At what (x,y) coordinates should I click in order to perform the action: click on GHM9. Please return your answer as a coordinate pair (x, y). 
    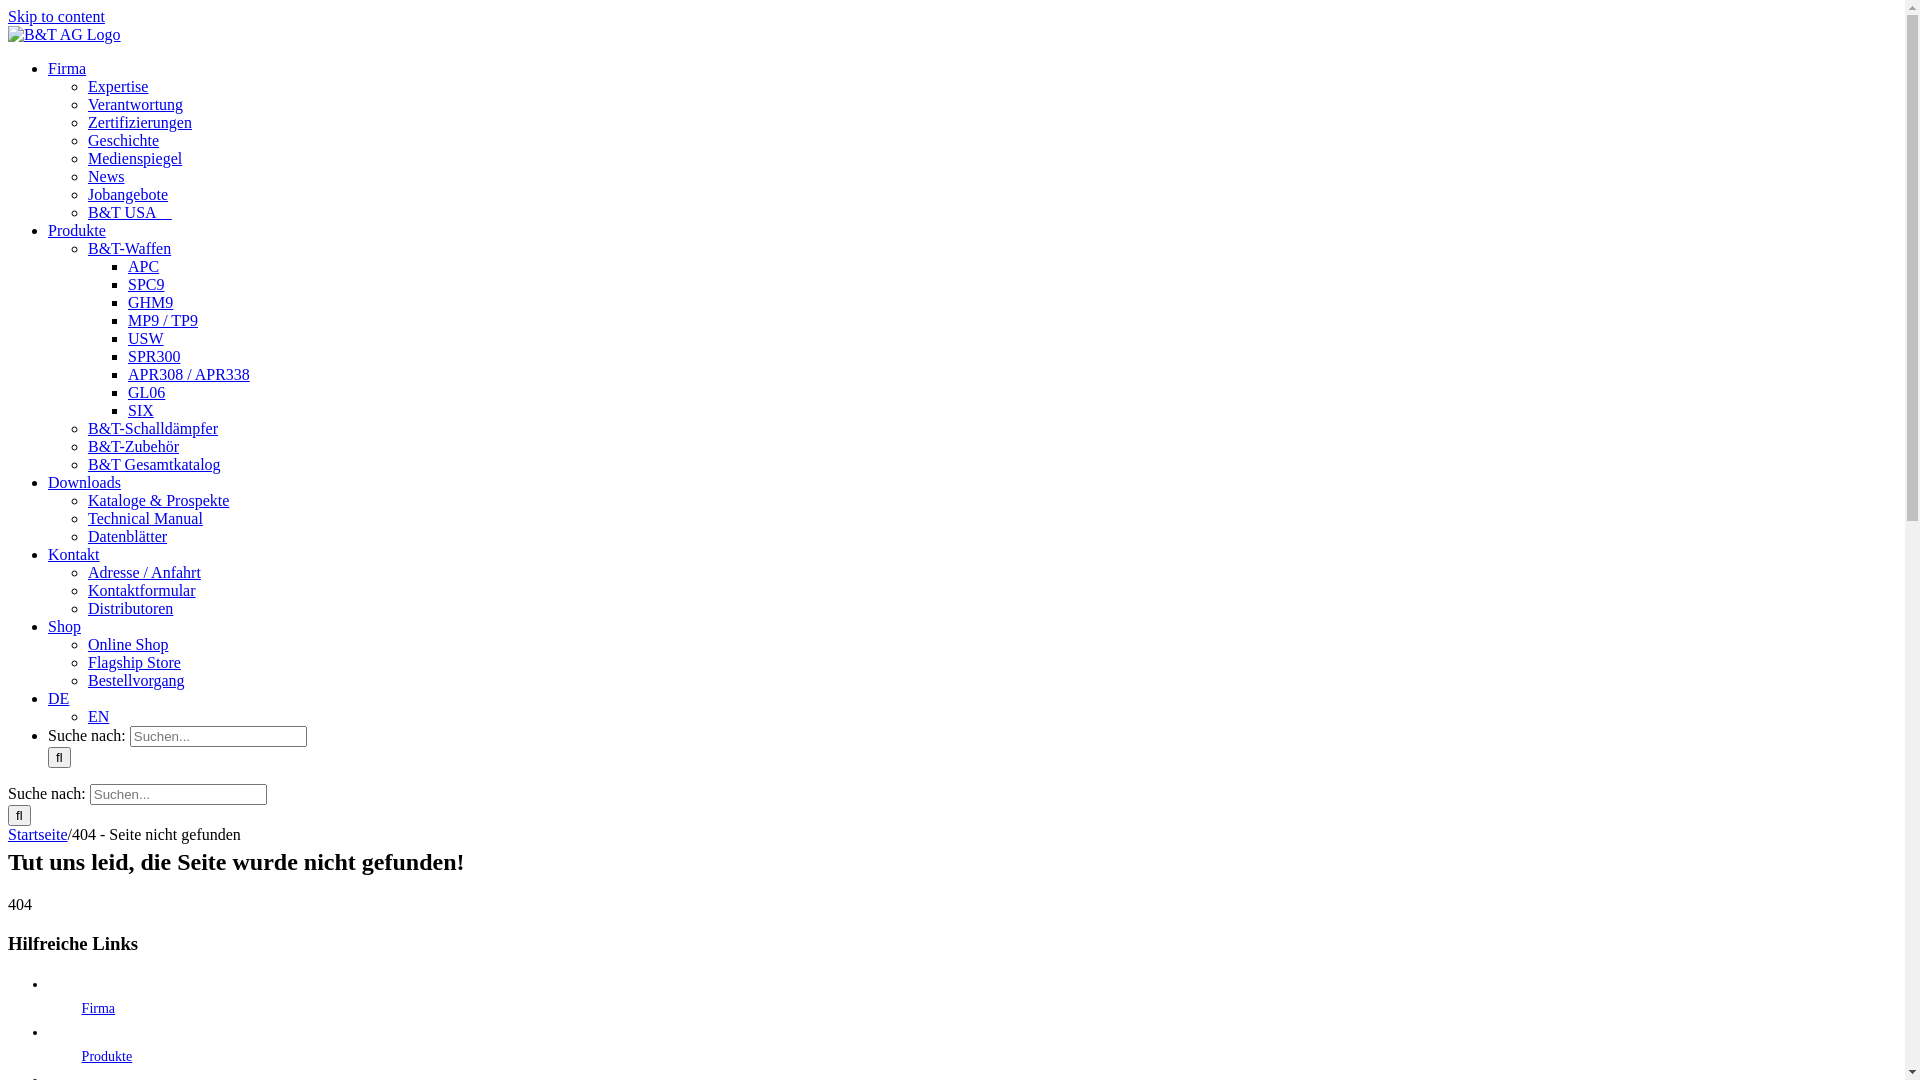
    Looking at the image, I should click on (150, 302).